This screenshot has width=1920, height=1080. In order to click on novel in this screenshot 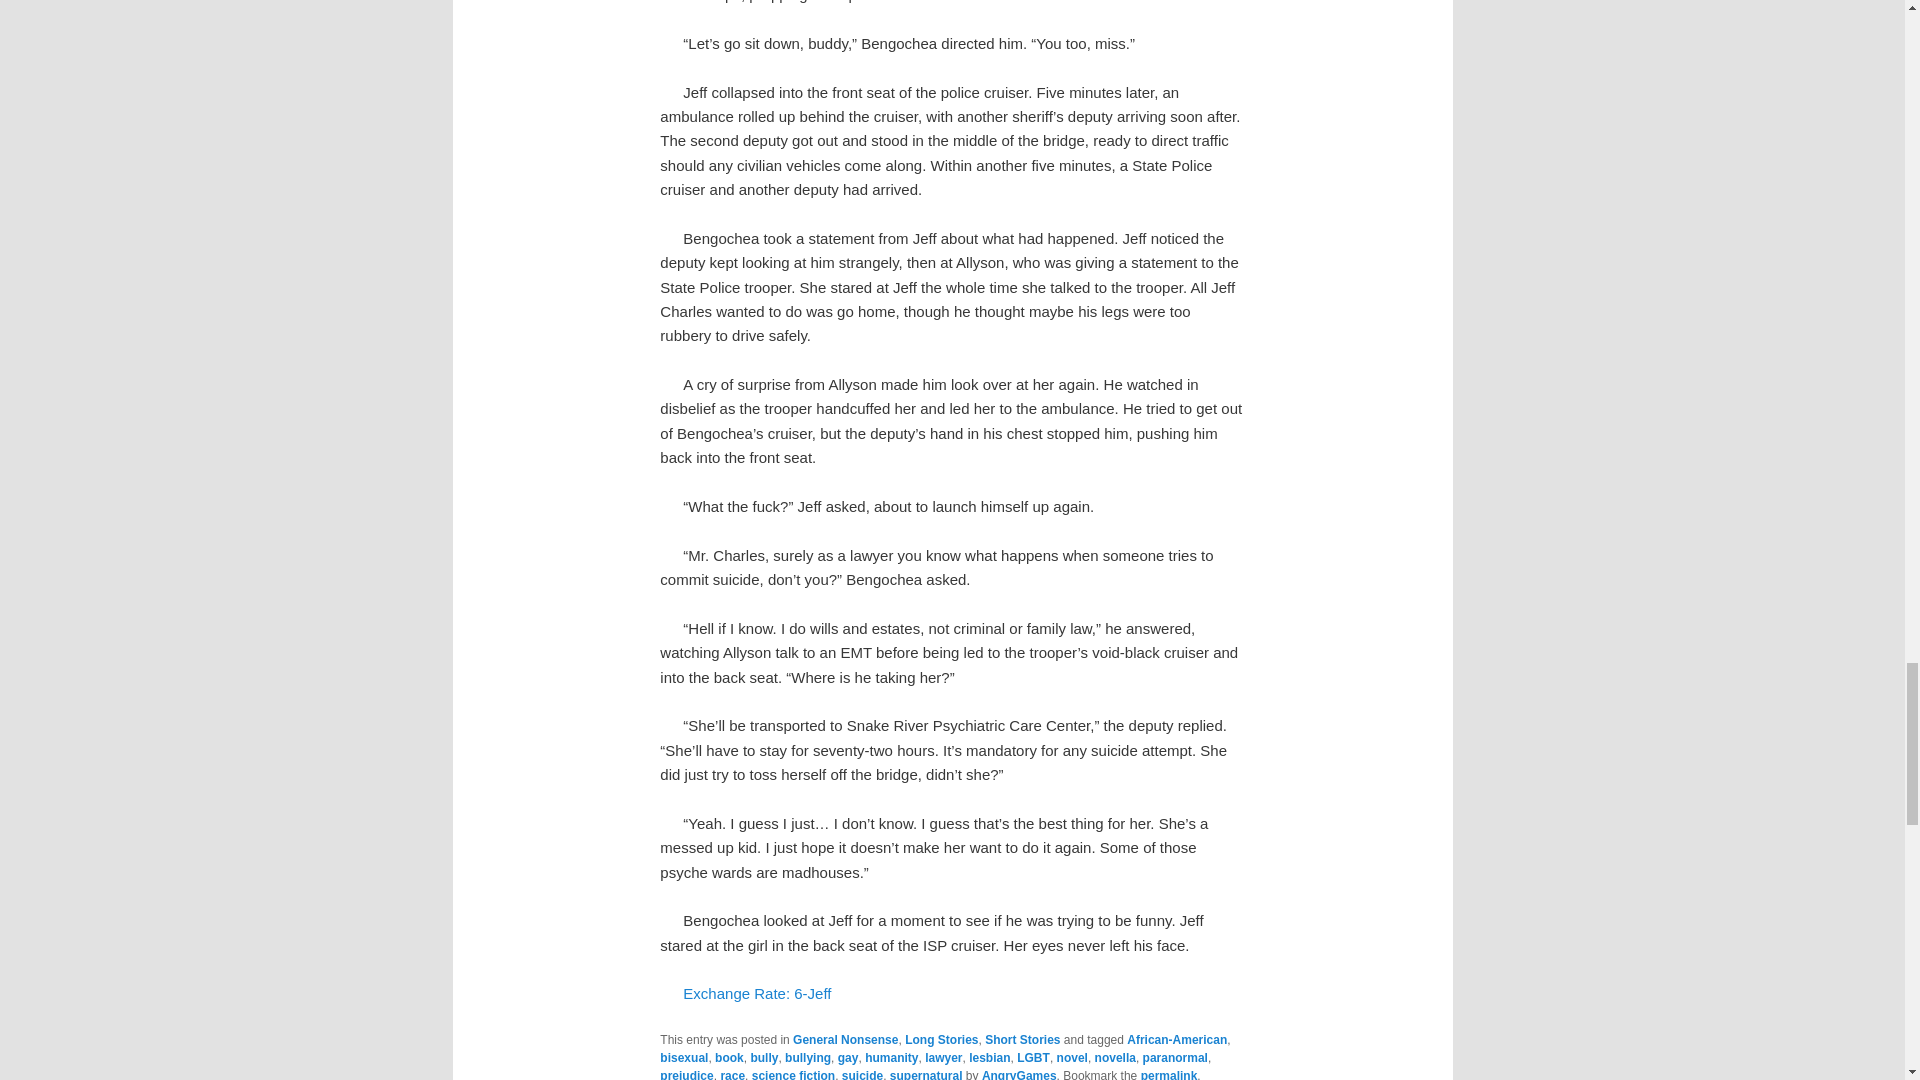, I will do `click(1072, 1057)`.